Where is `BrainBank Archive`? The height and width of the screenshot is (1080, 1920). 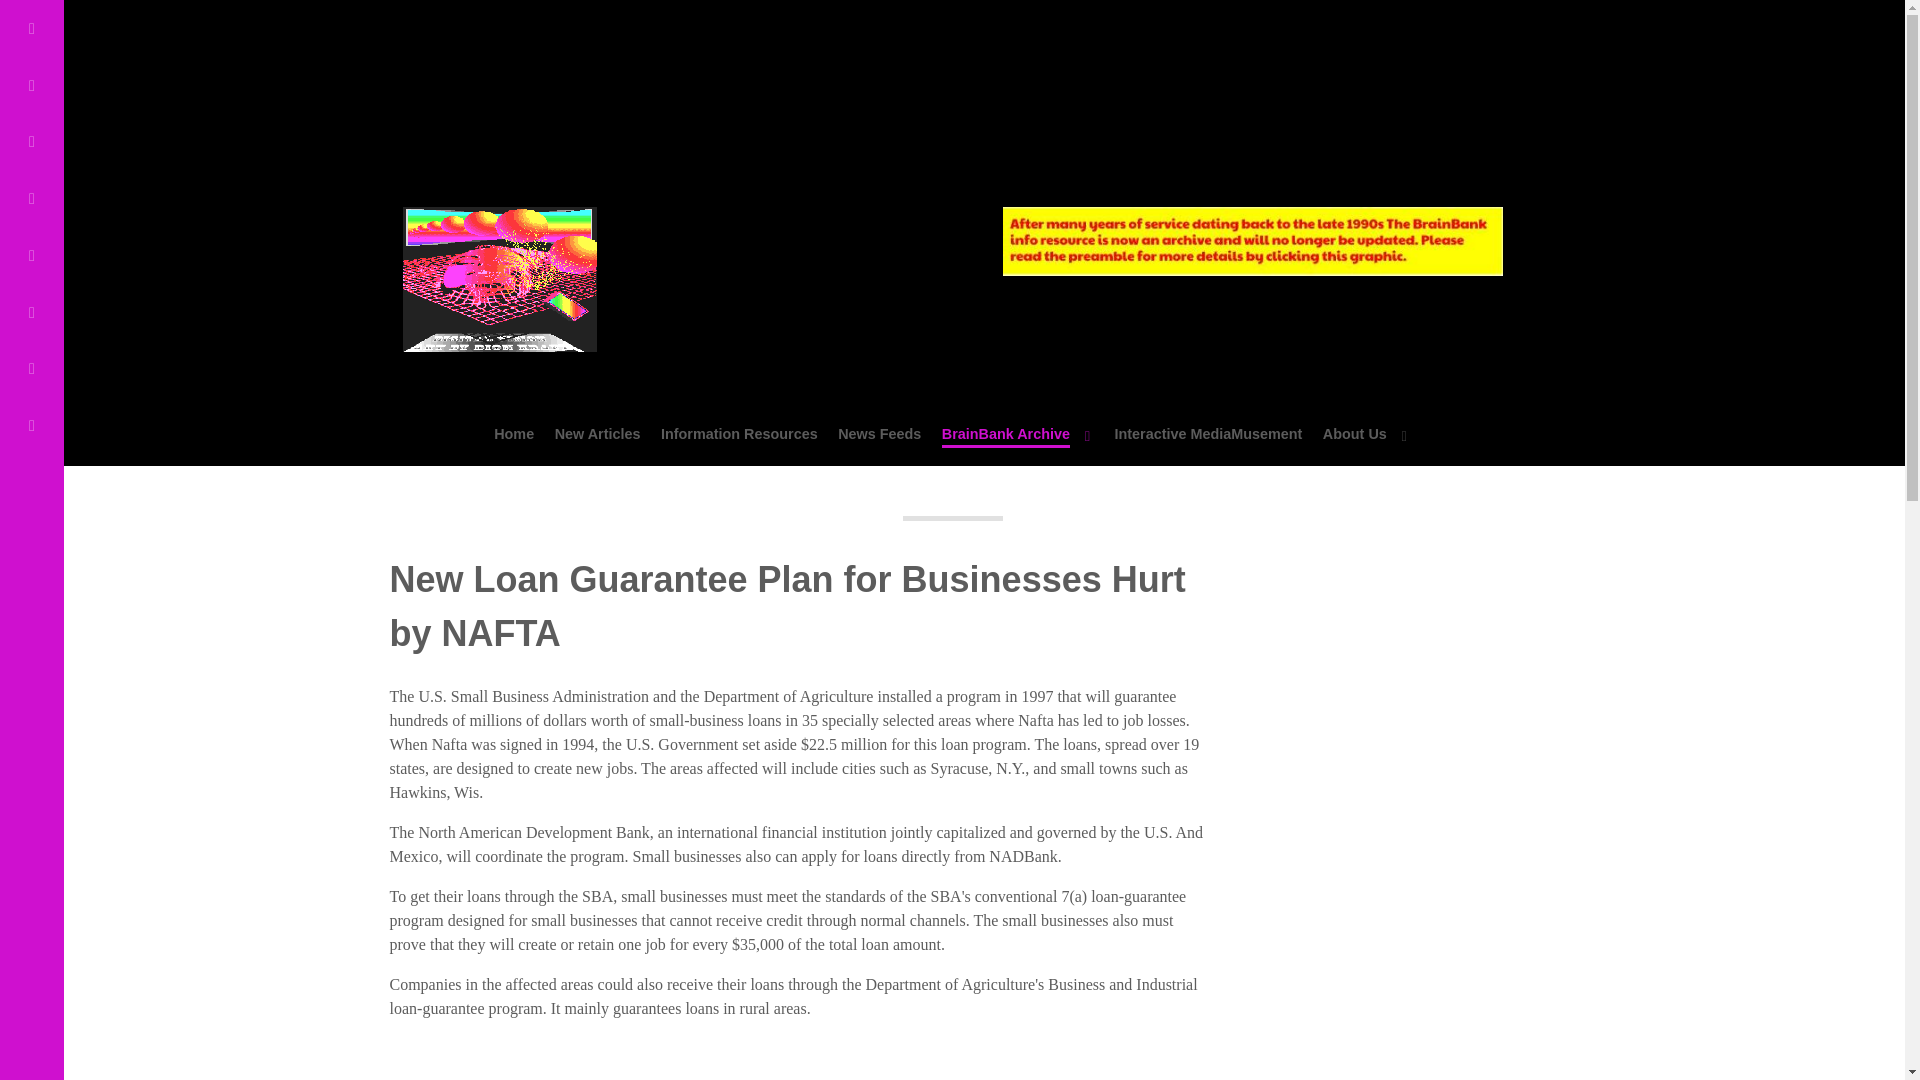 BrainBank Archive is located at coordinates (1018, 434).